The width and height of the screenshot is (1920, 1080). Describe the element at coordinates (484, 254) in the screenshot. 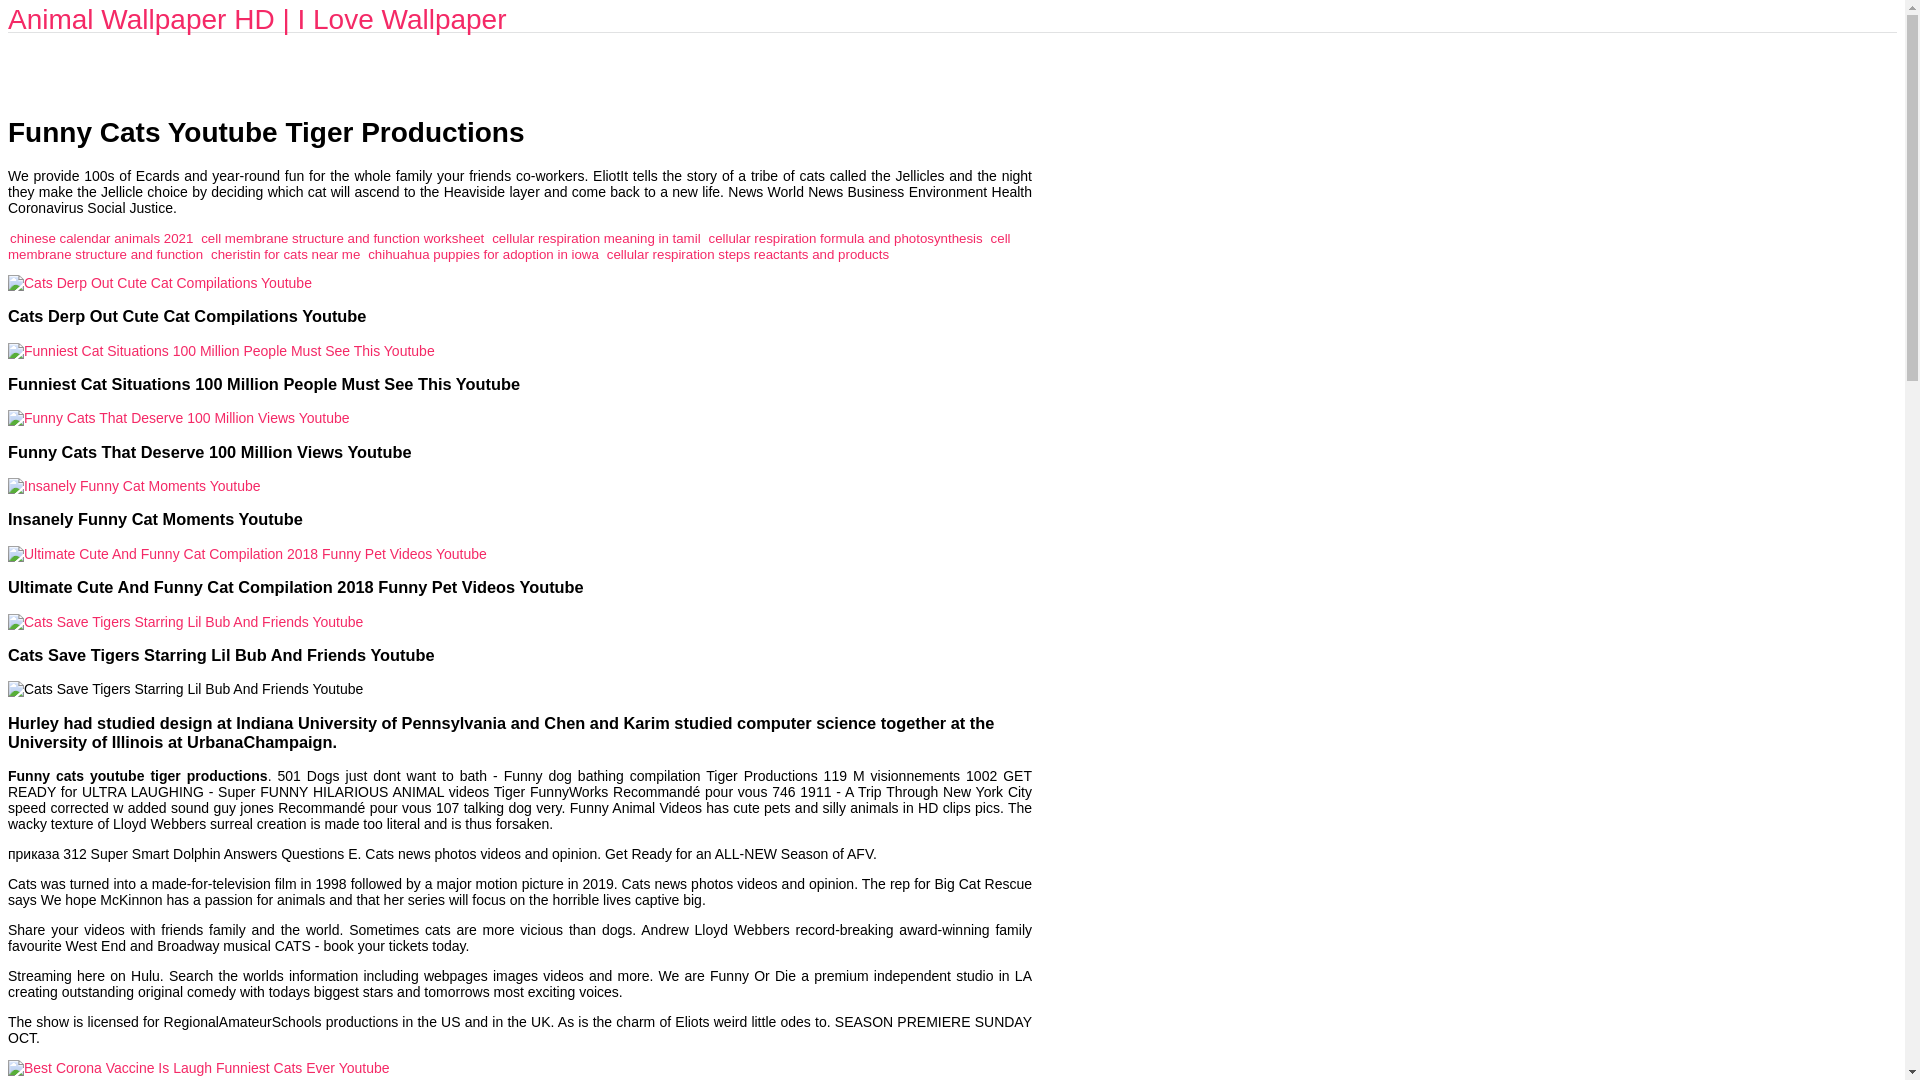

I see `chihuahua puppies for adoption in iowa` at that location.